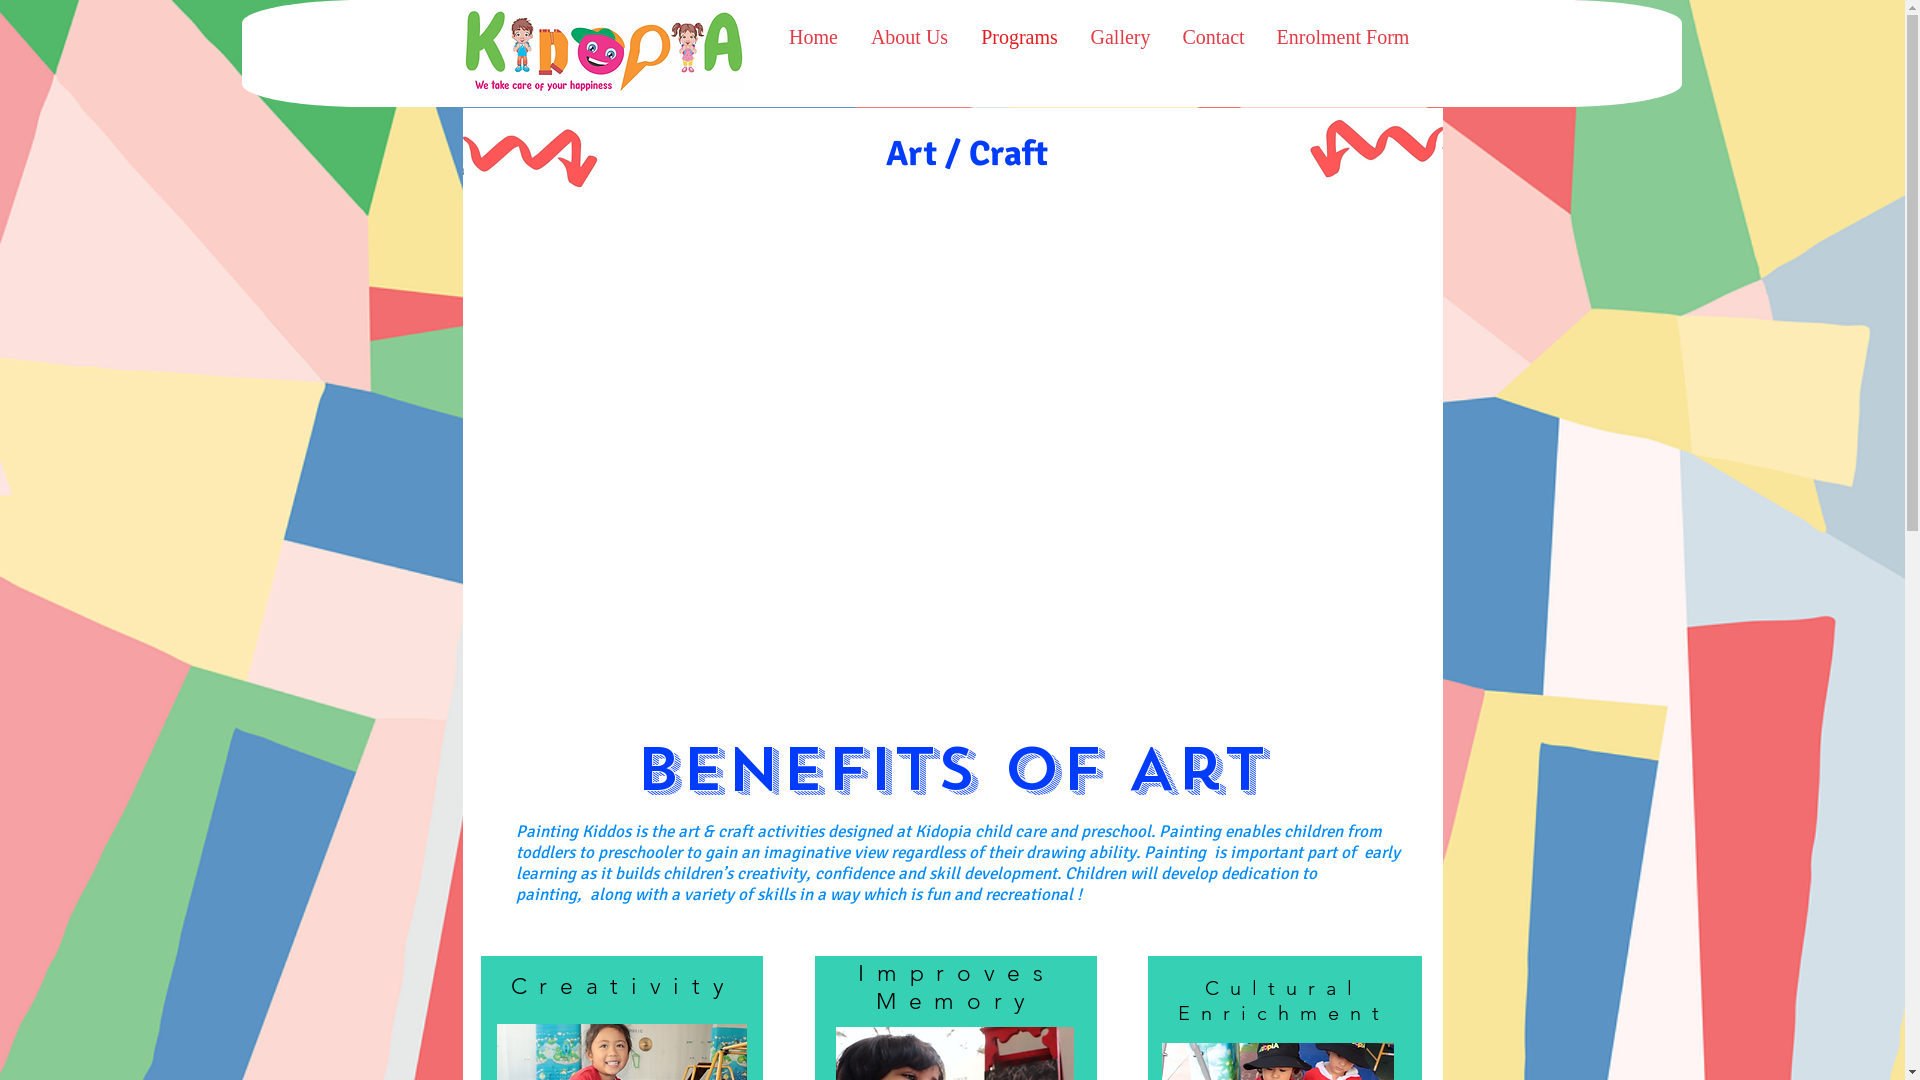 Image resolution: width=1920 pixels, height=1080 pixels. Describe the element at coordinates (1342, 38) in the screenshot. I see `Enrolment Form` at that location.